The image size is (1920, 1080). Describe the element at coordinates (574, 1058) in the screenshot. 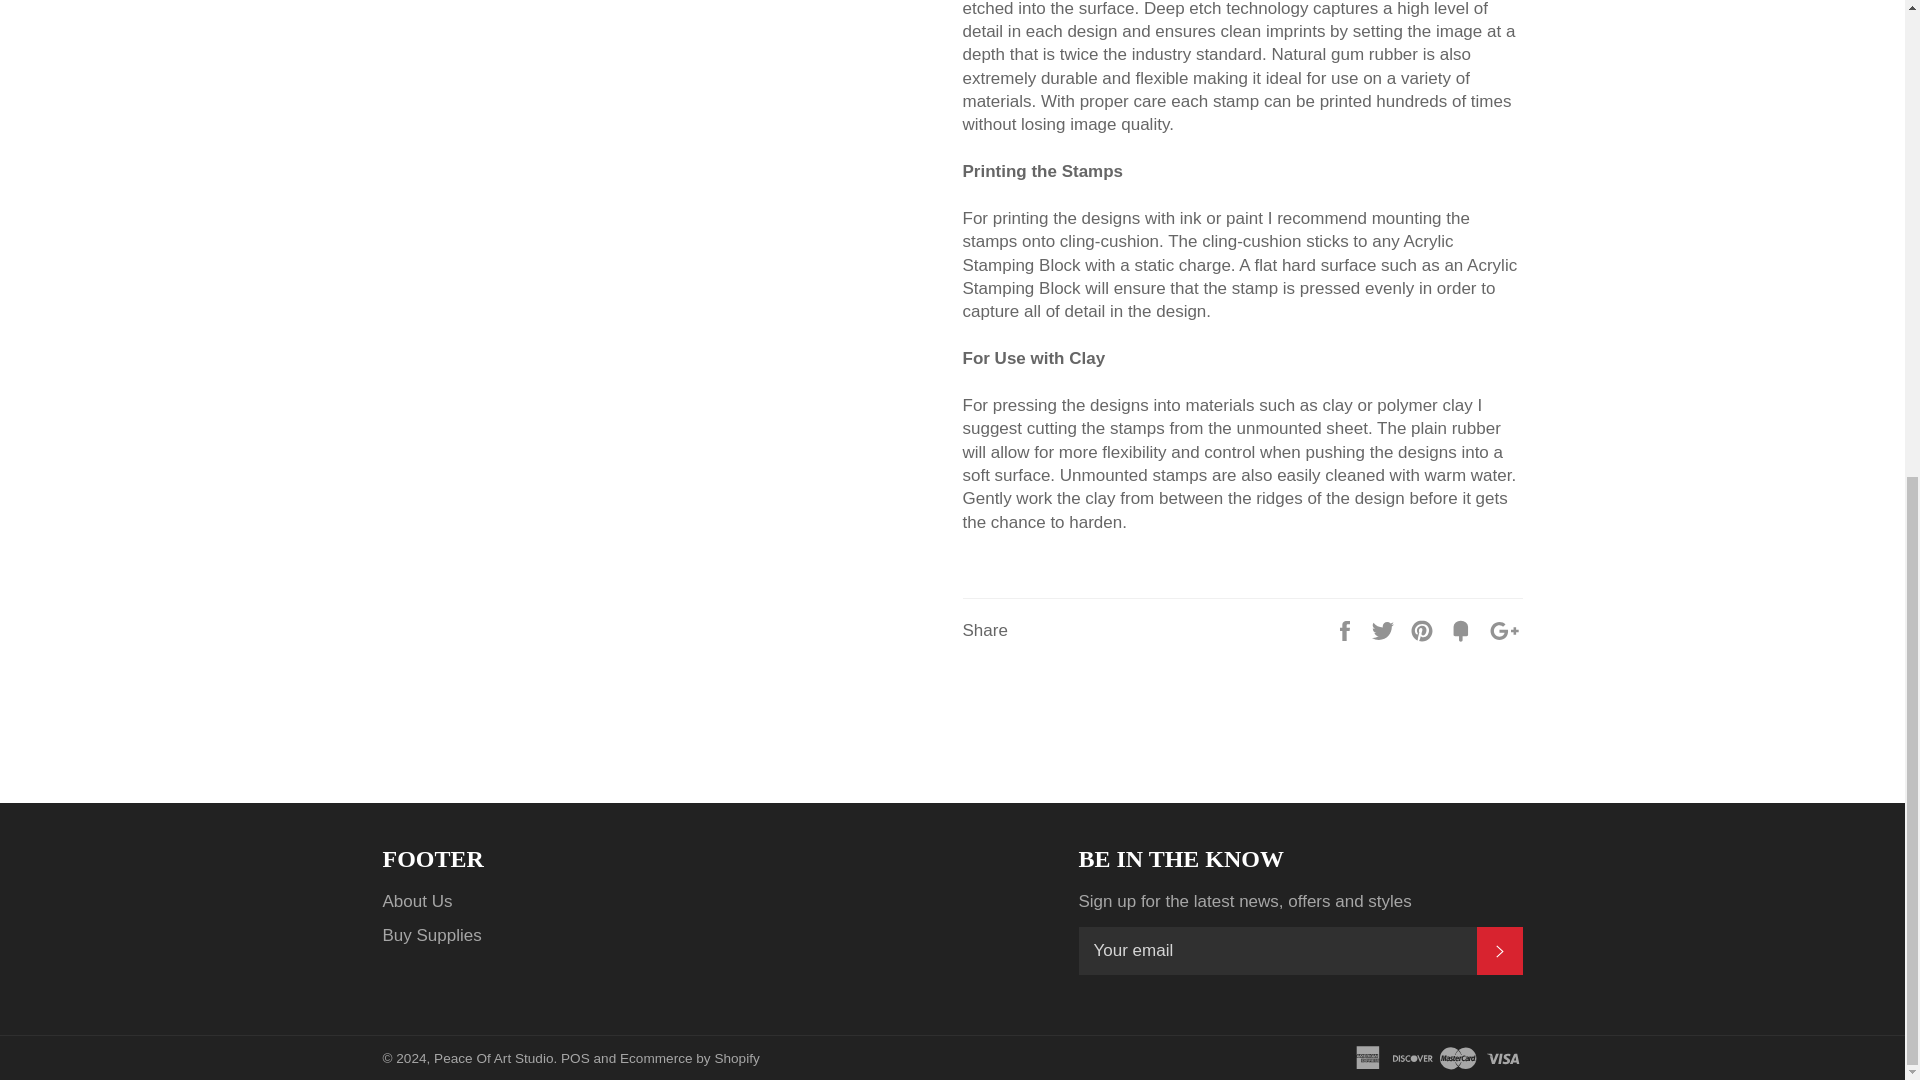

I see `POS` at that location.